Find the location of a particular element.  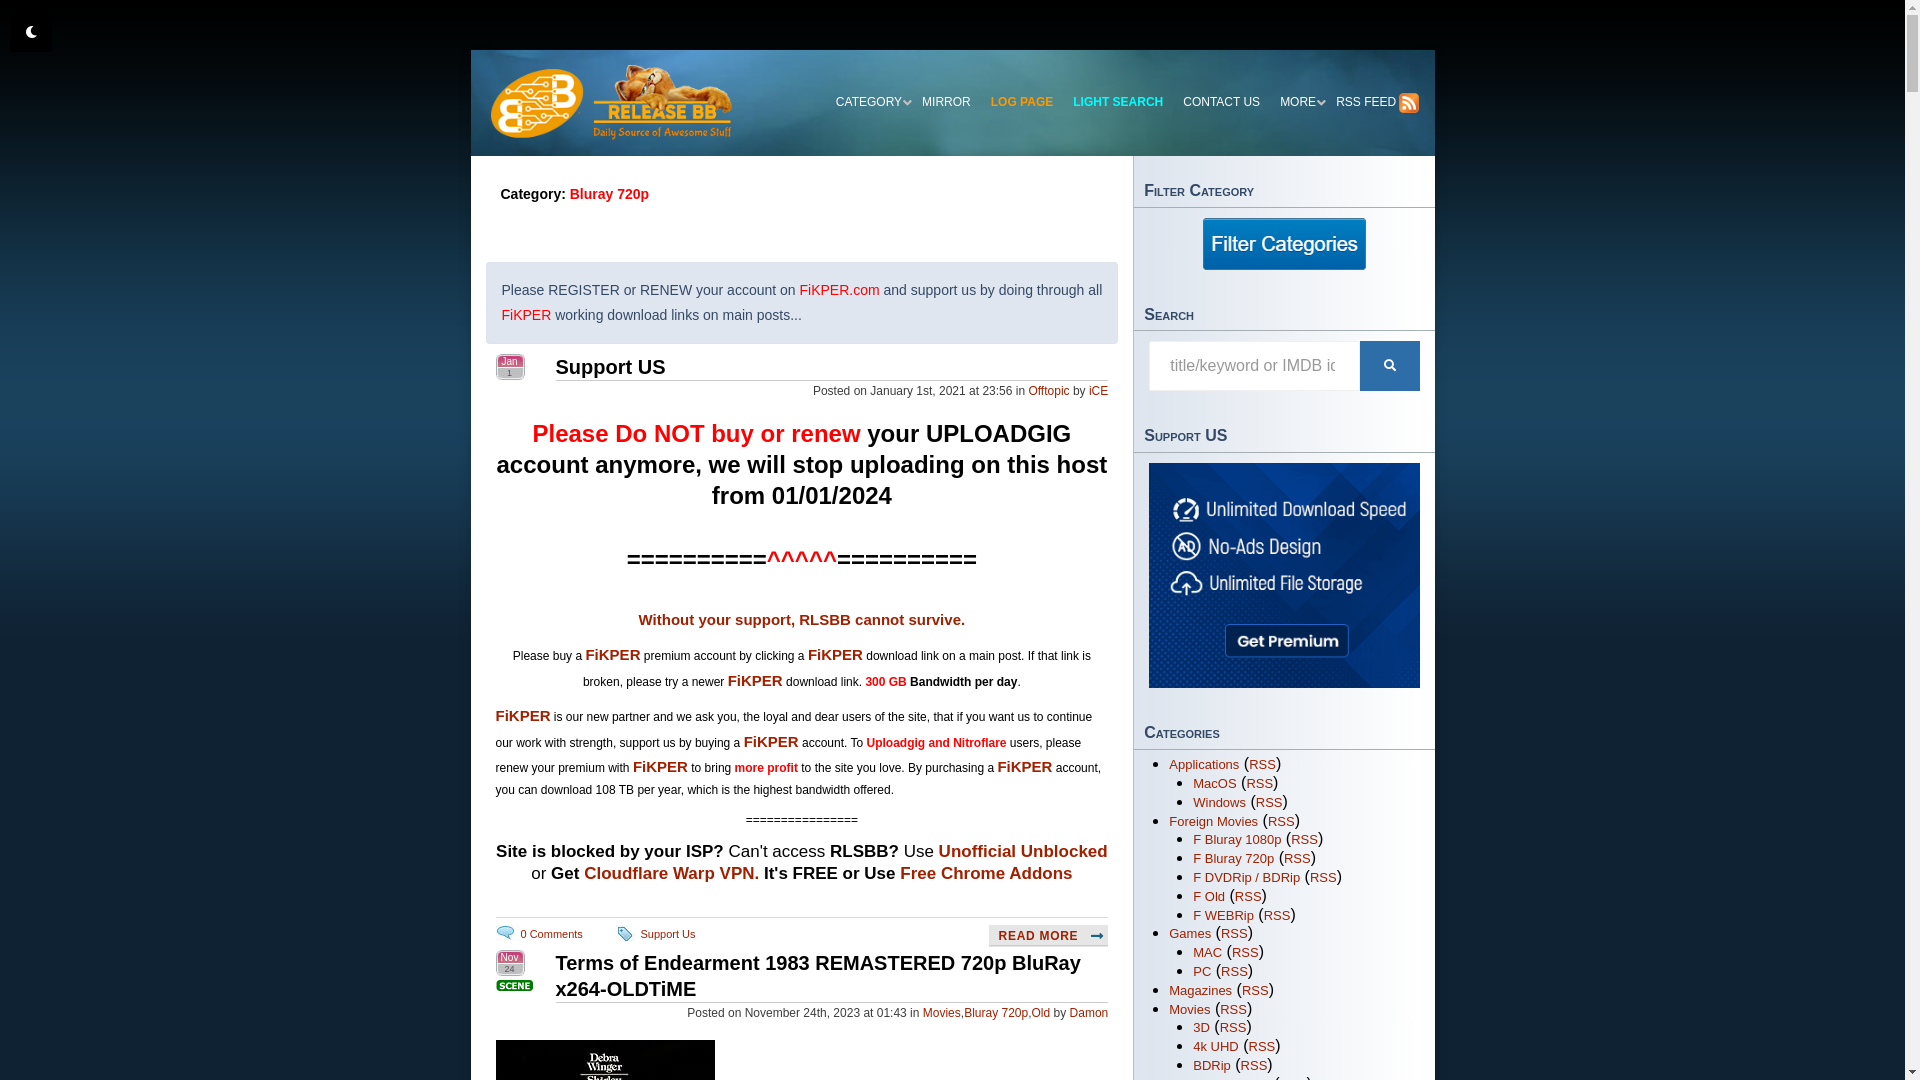

RSS is located at coordinates (1254, 1066).